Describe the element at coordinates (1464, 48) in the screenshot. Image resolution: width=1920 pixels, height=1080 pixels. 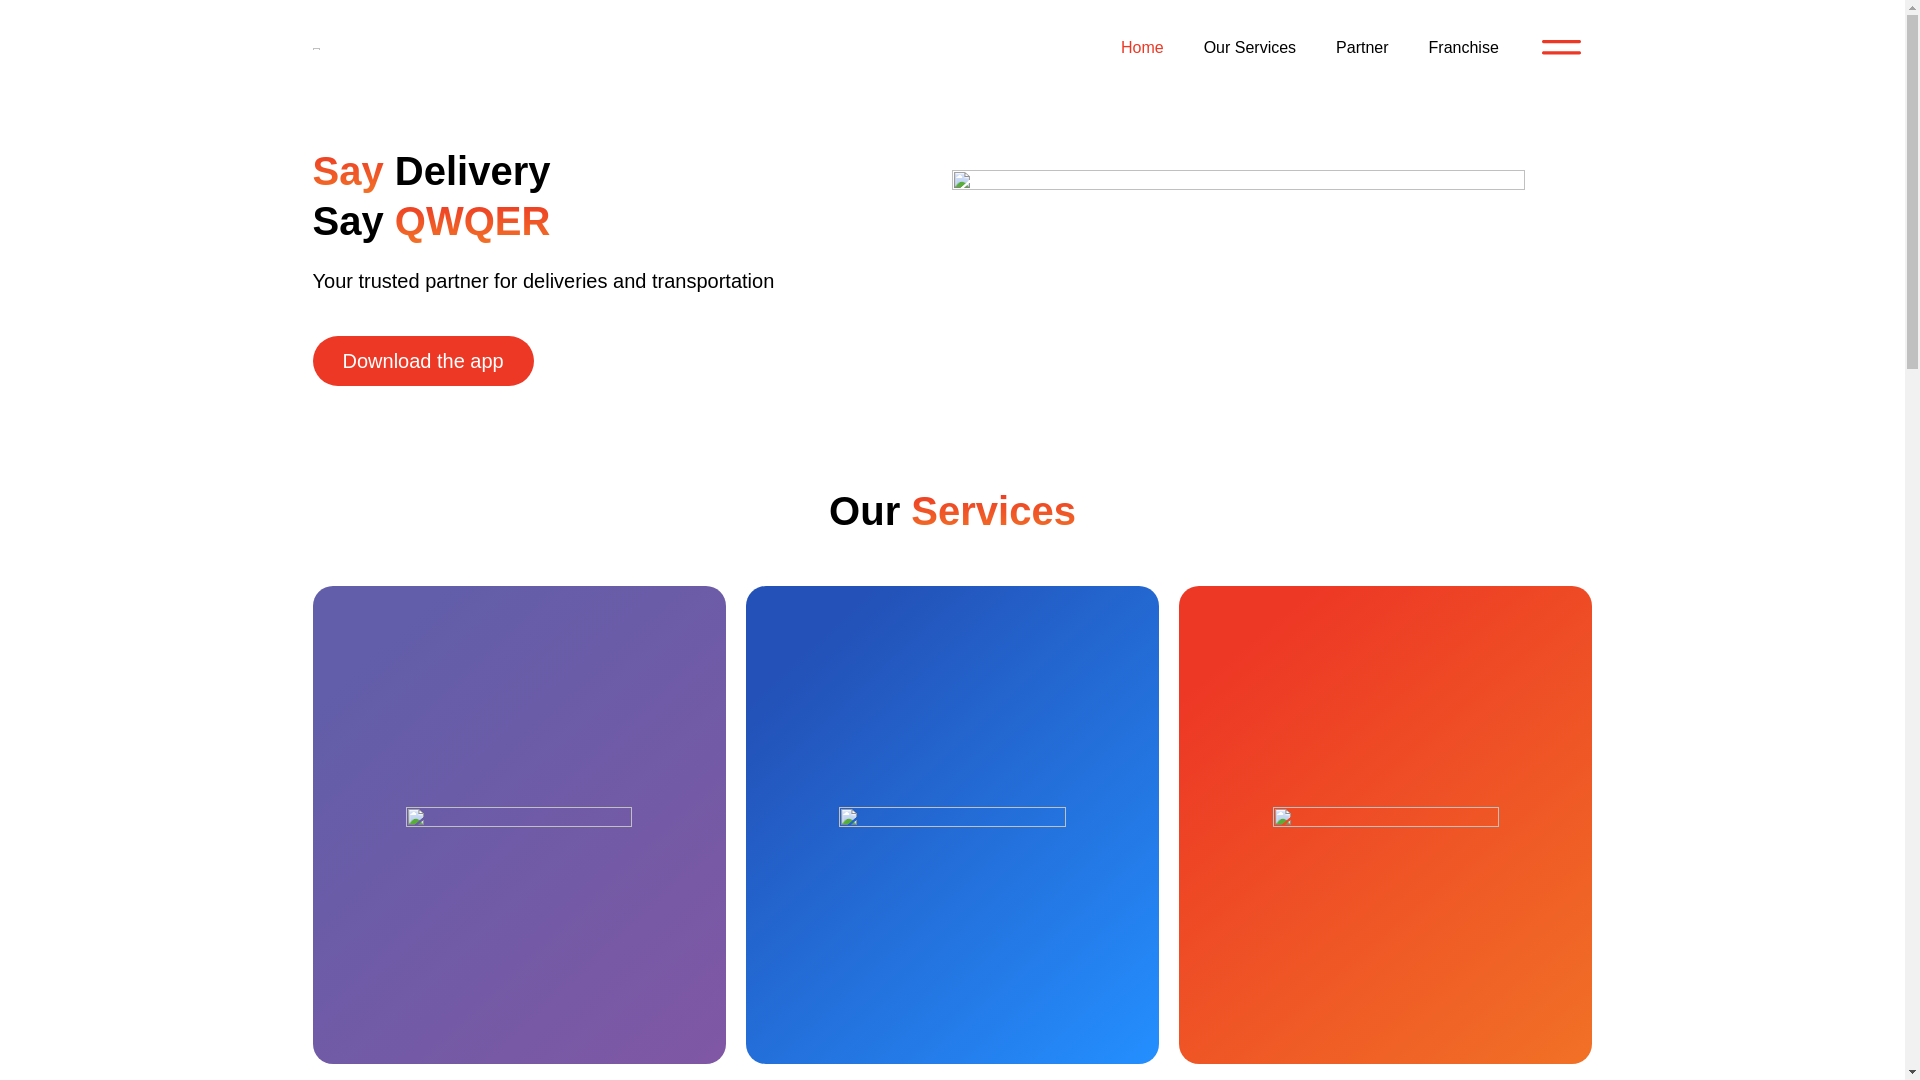
I see `Franchise` at that location.